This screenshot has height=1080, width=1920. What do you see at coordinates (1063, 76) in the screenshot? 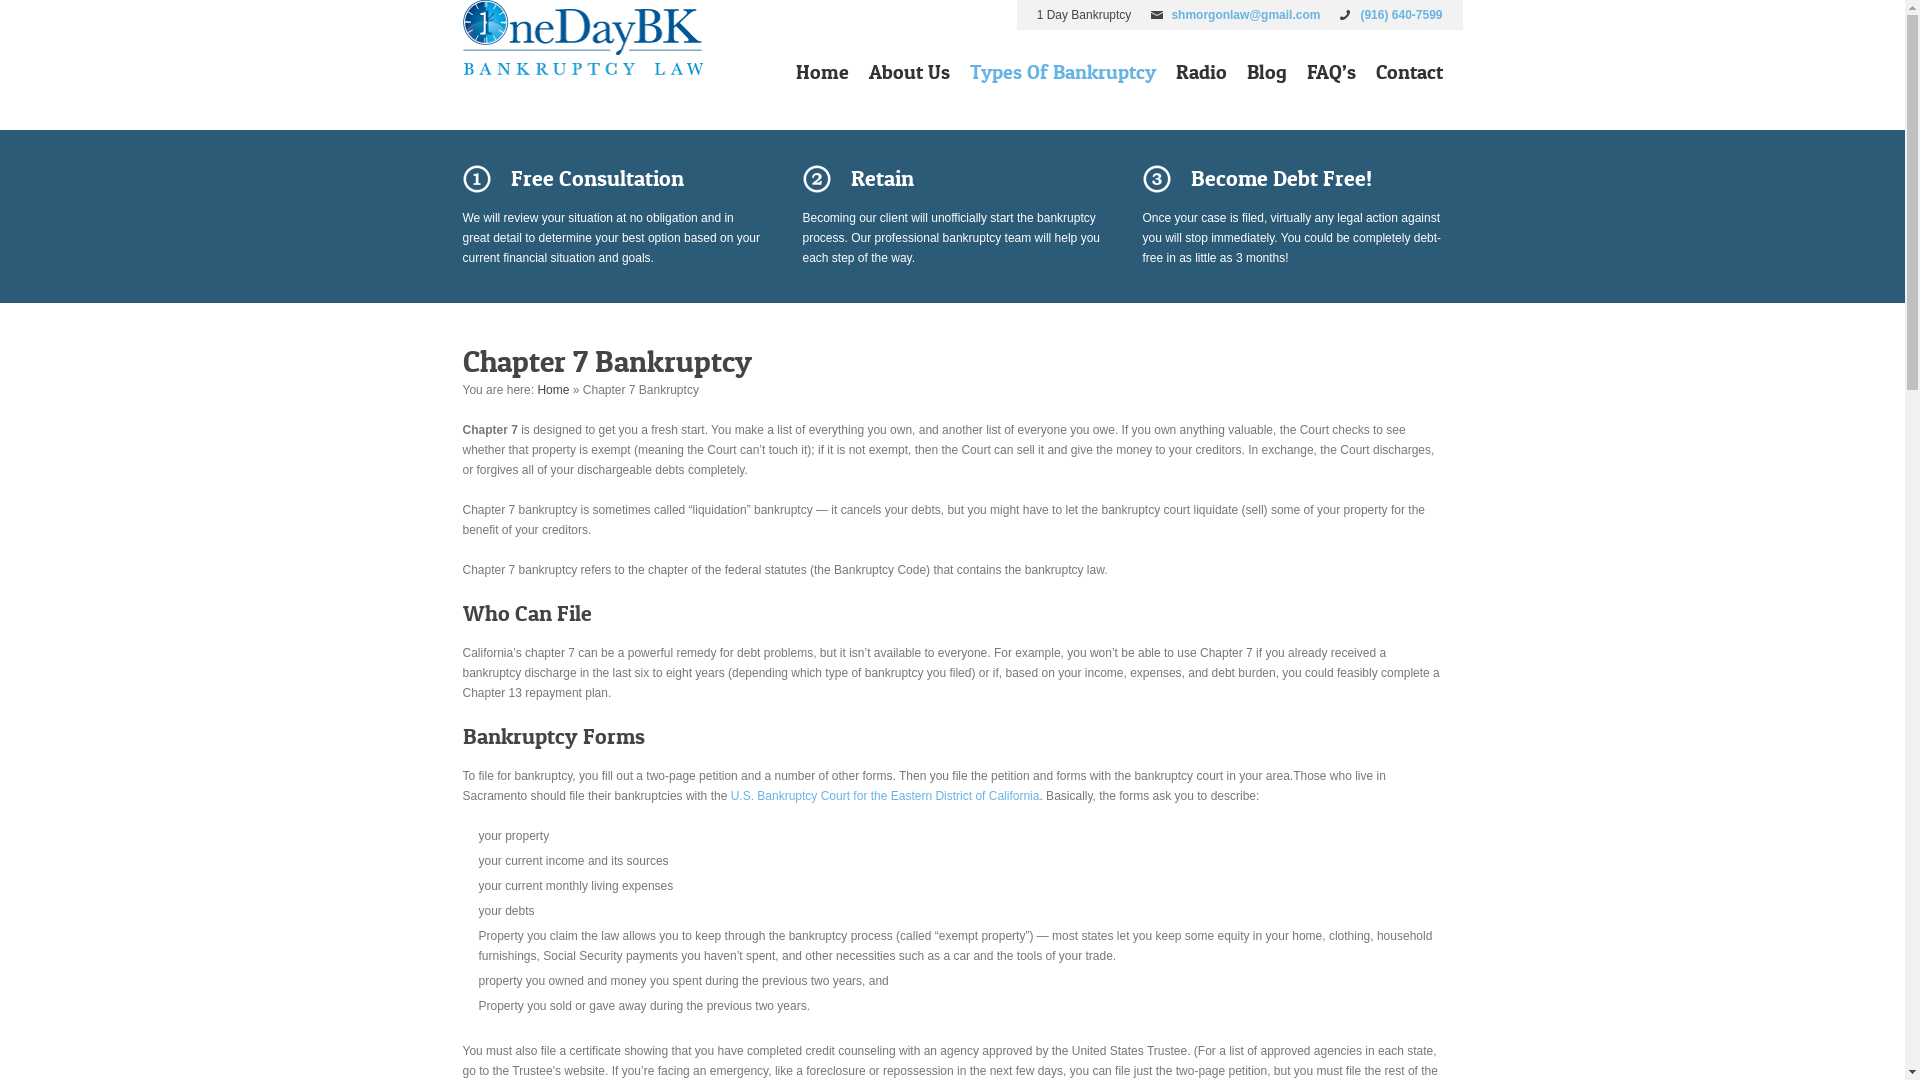
I see `Types Of Bankruptcy` at bounding box center [1063, 76].